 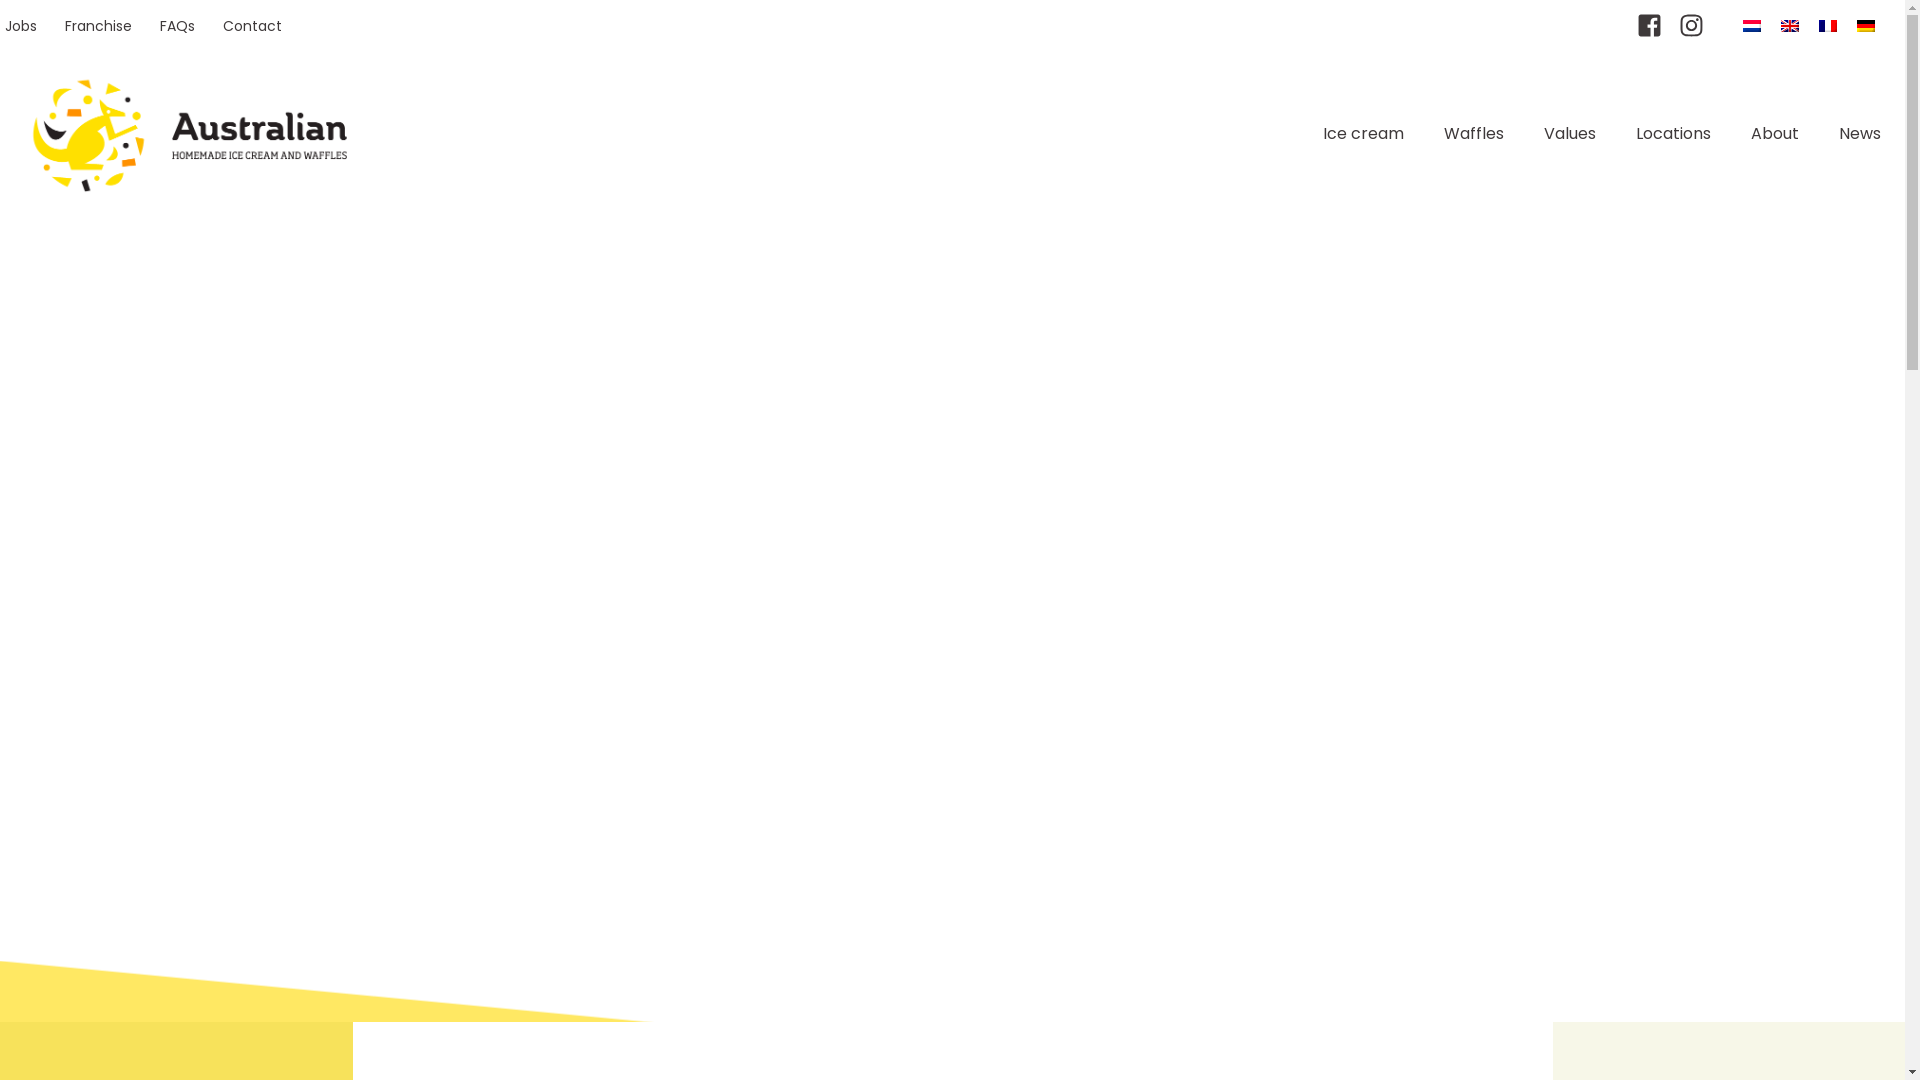 What do you see at coordinates (98, 26) in the screenshot?
I see `Franchise` at bounding box center [98, 26].